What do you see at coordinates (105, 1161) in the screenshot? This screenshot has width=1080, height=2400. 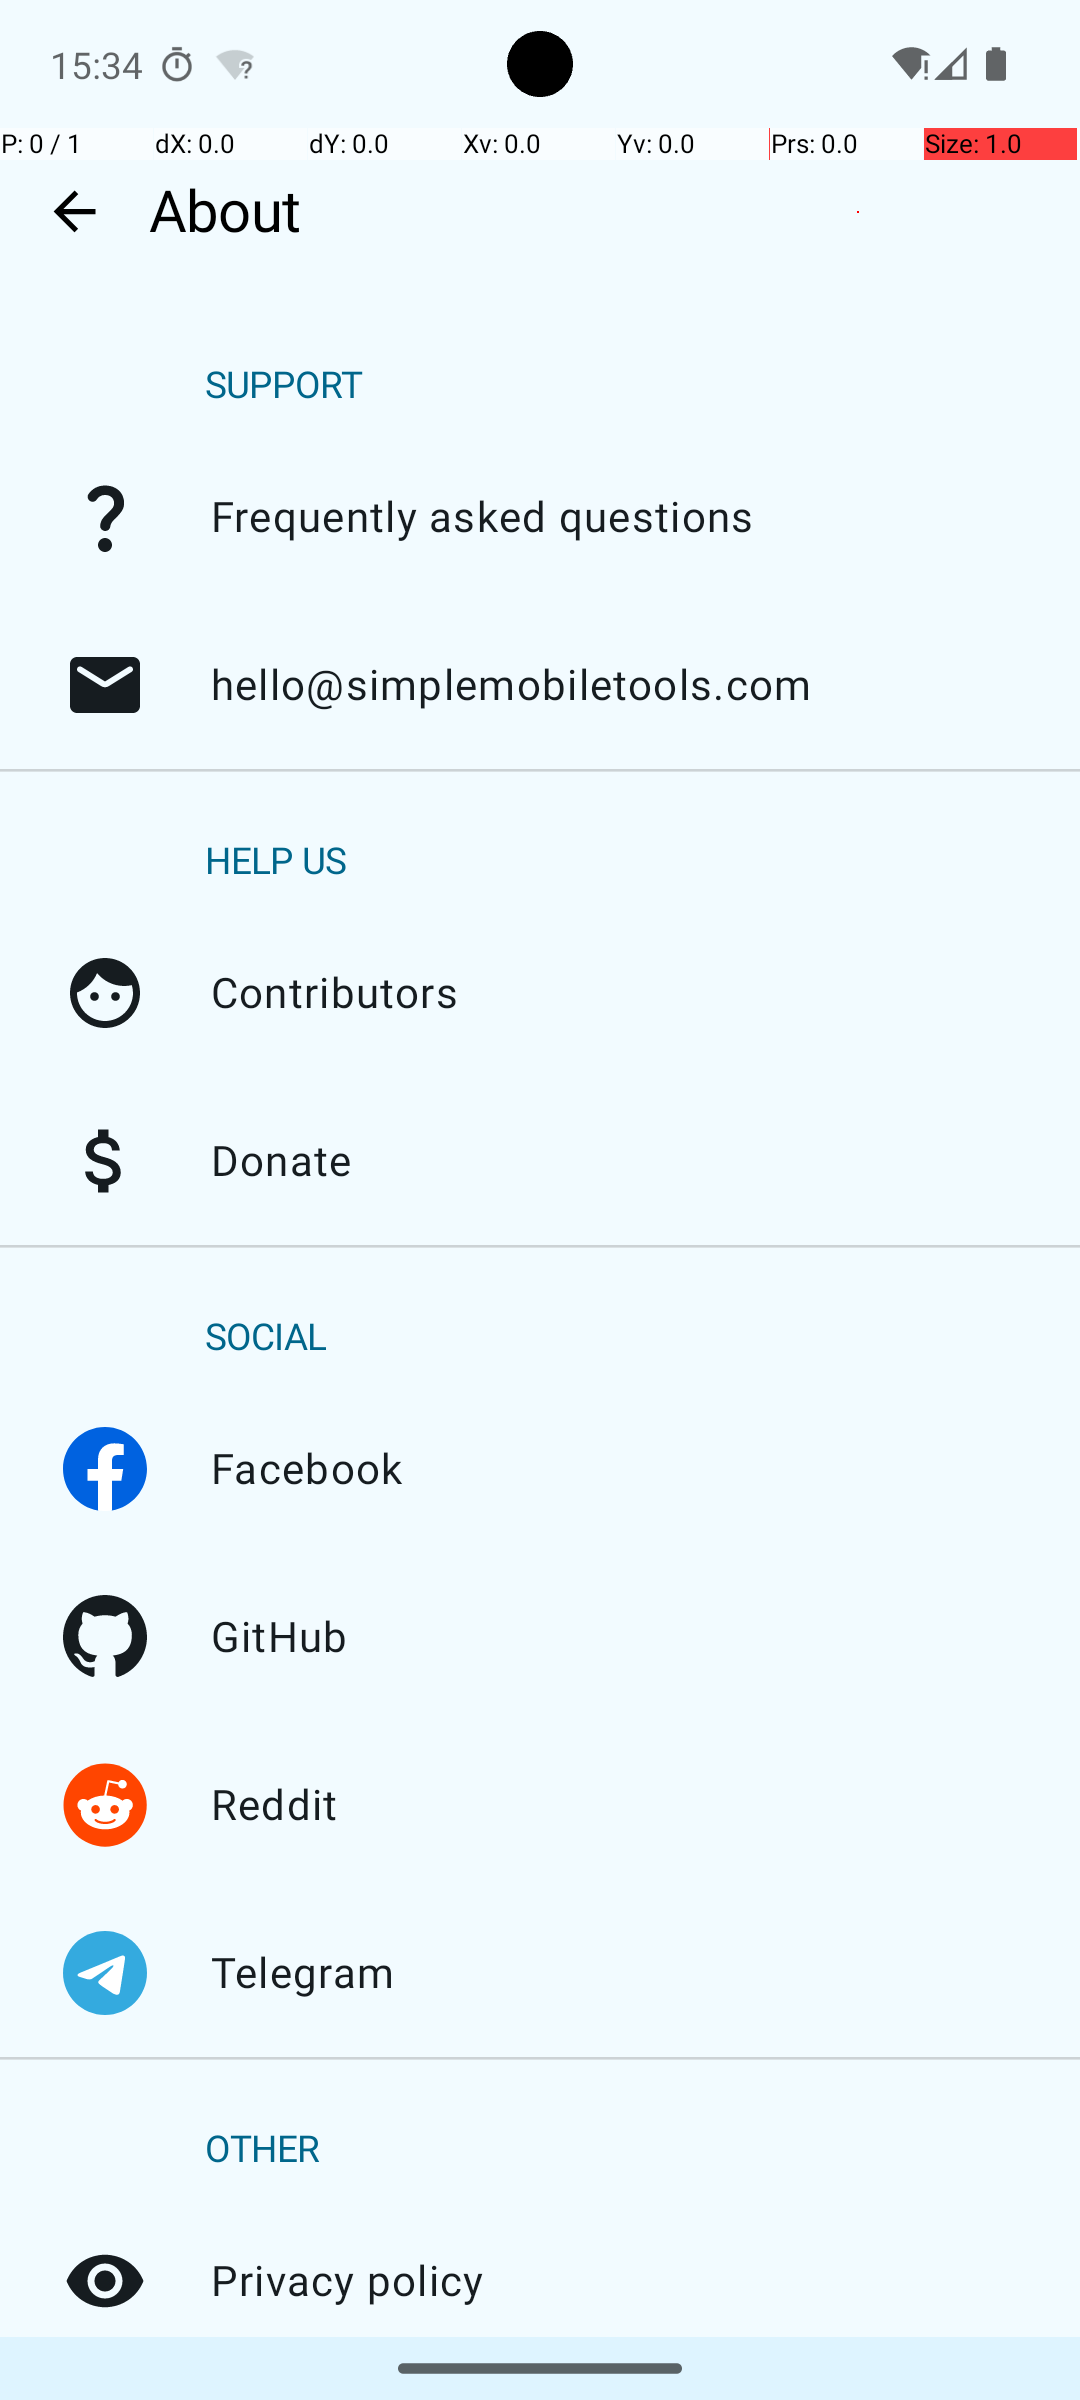 I see `Donate` at bounding box center [105, 1161].